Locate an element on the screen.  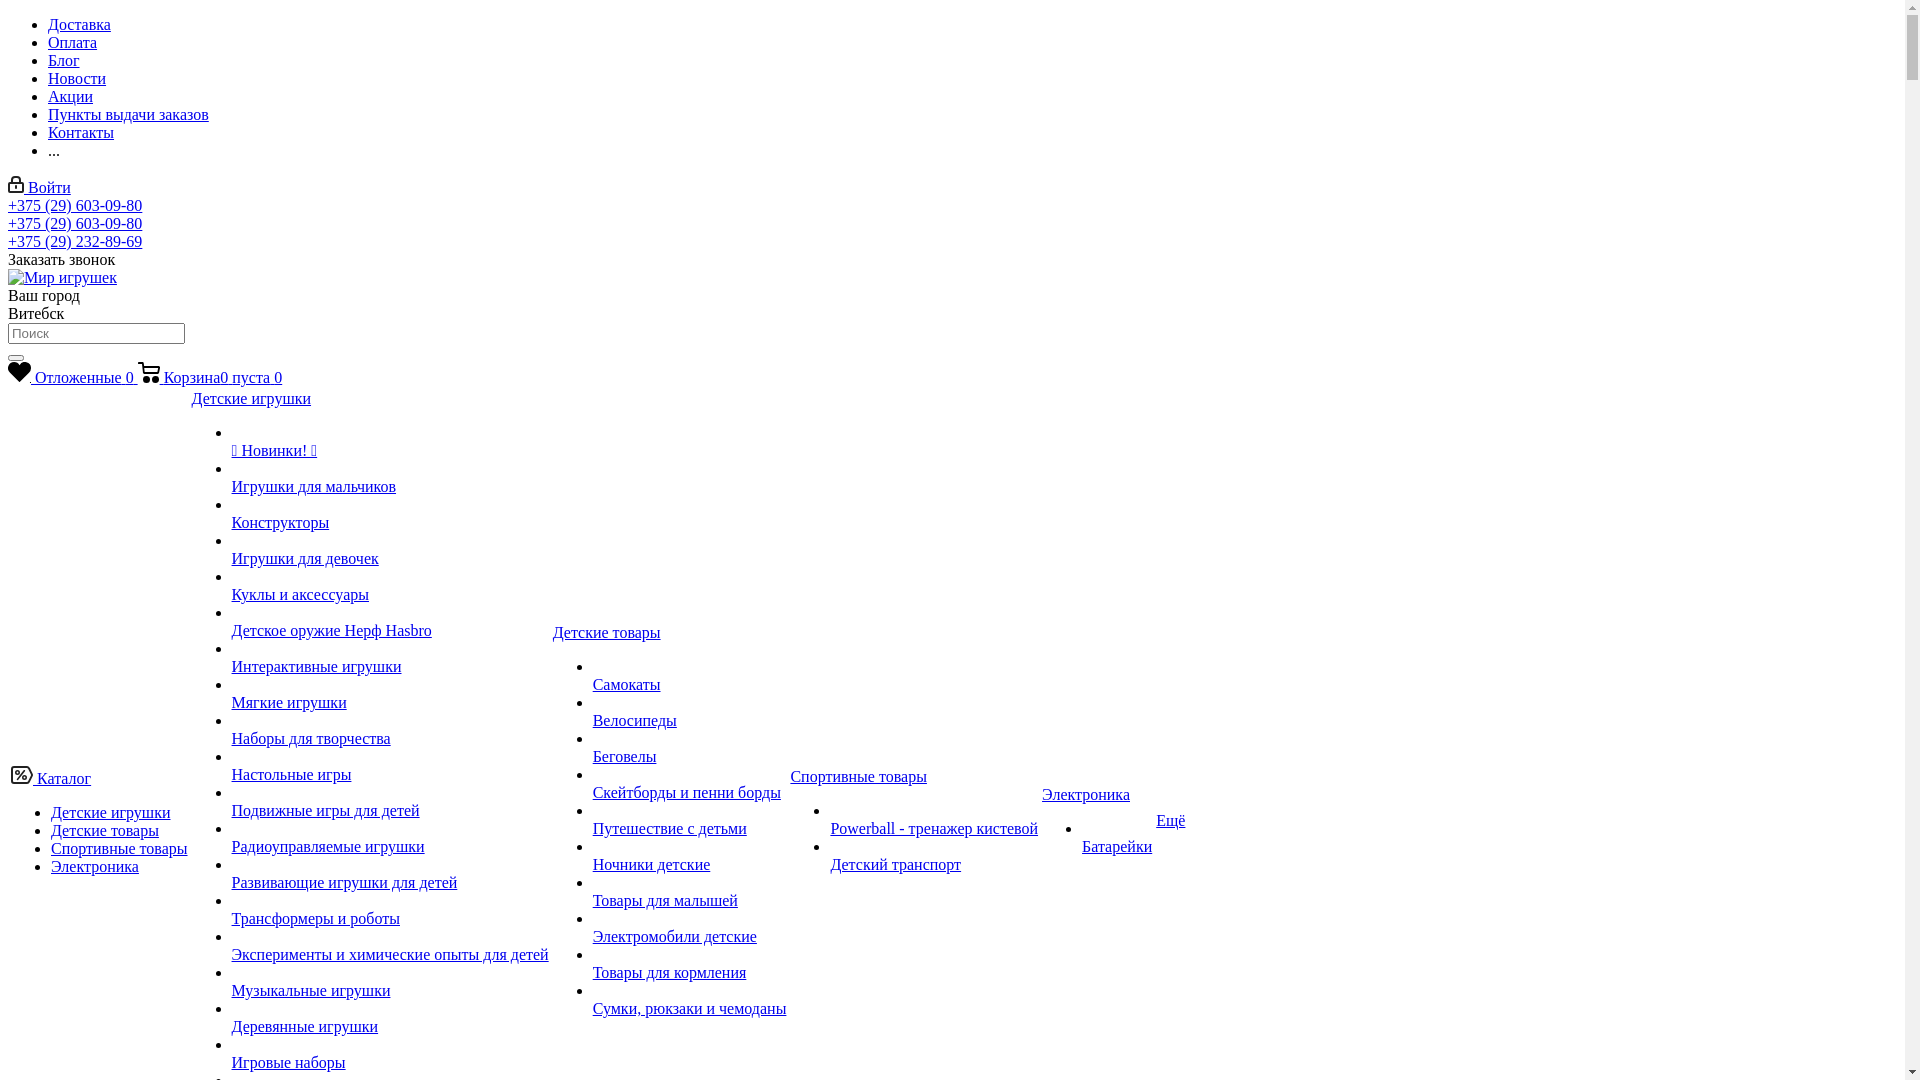
+375 (29) 603-09-80 is located at coordinates (75, 224).